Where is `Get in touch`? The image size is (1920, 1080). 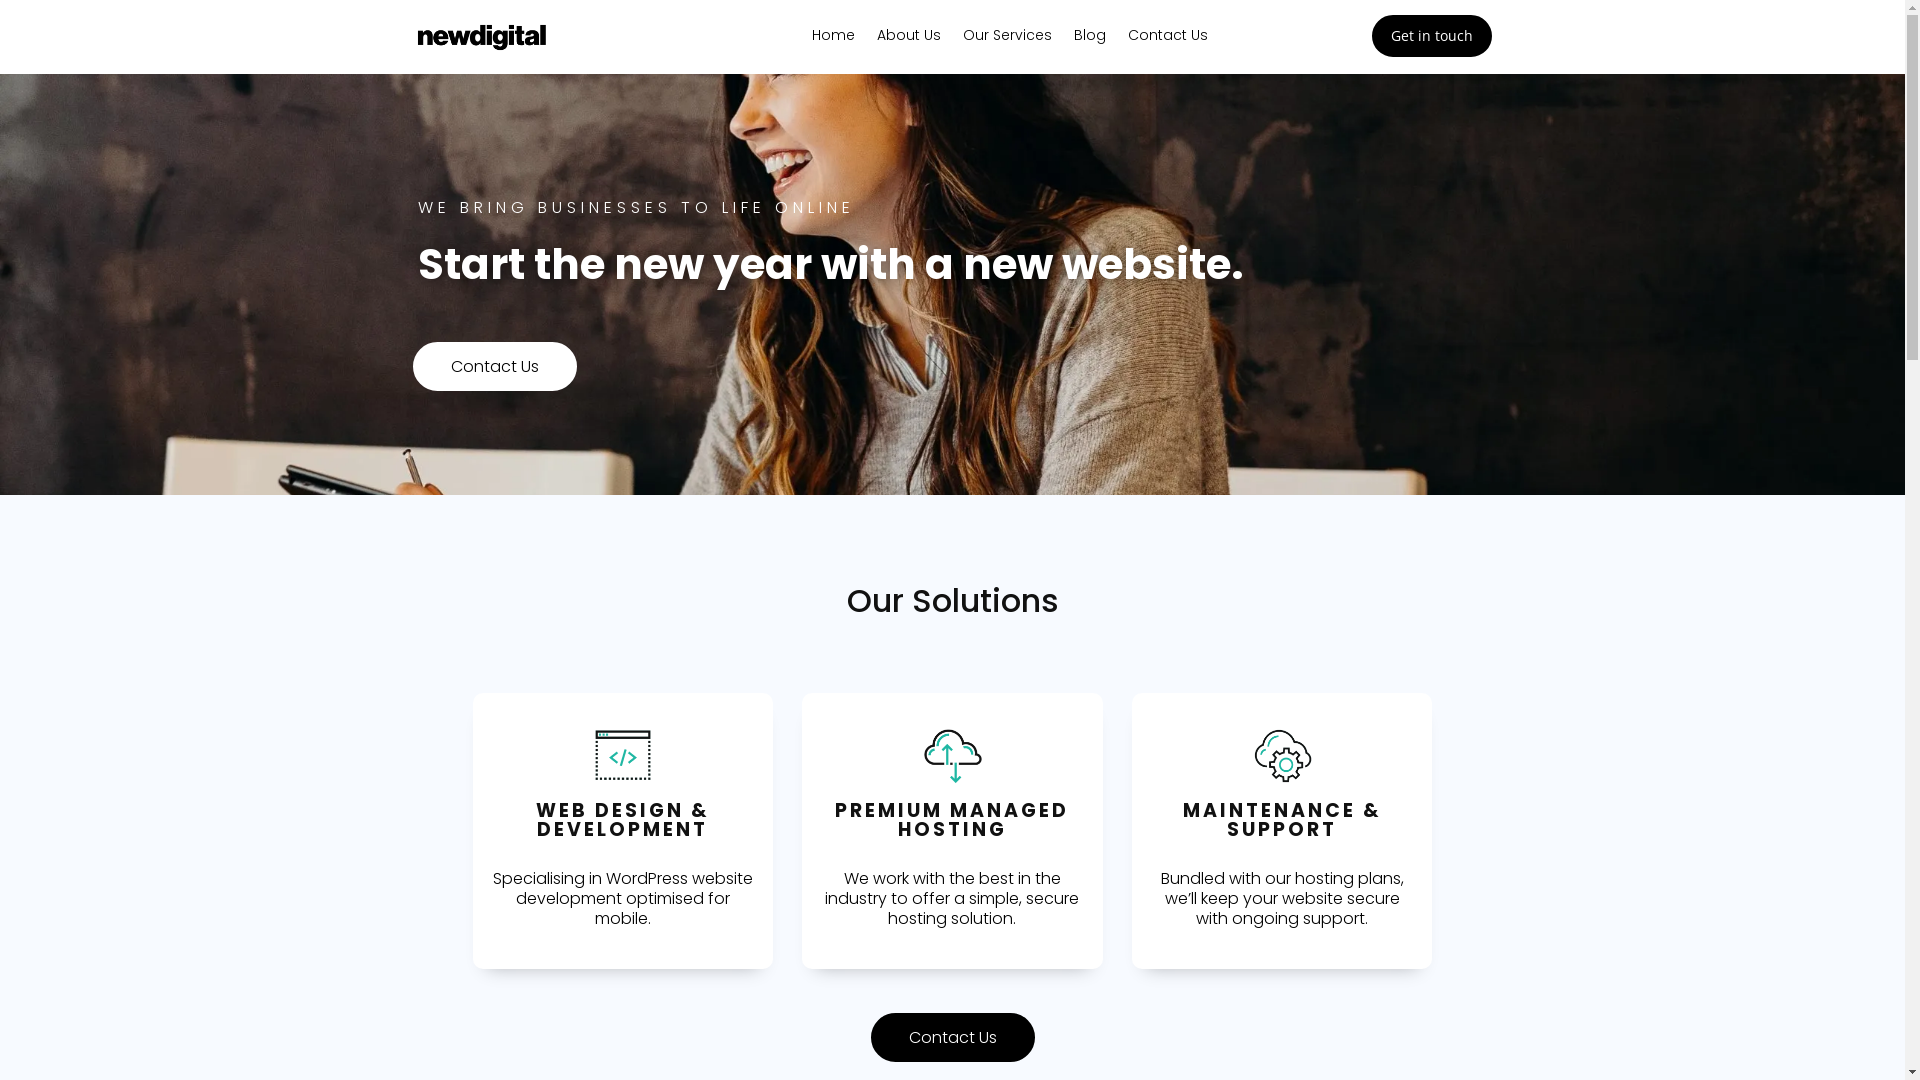 Get in touch is located at coordinates (1432, 36).